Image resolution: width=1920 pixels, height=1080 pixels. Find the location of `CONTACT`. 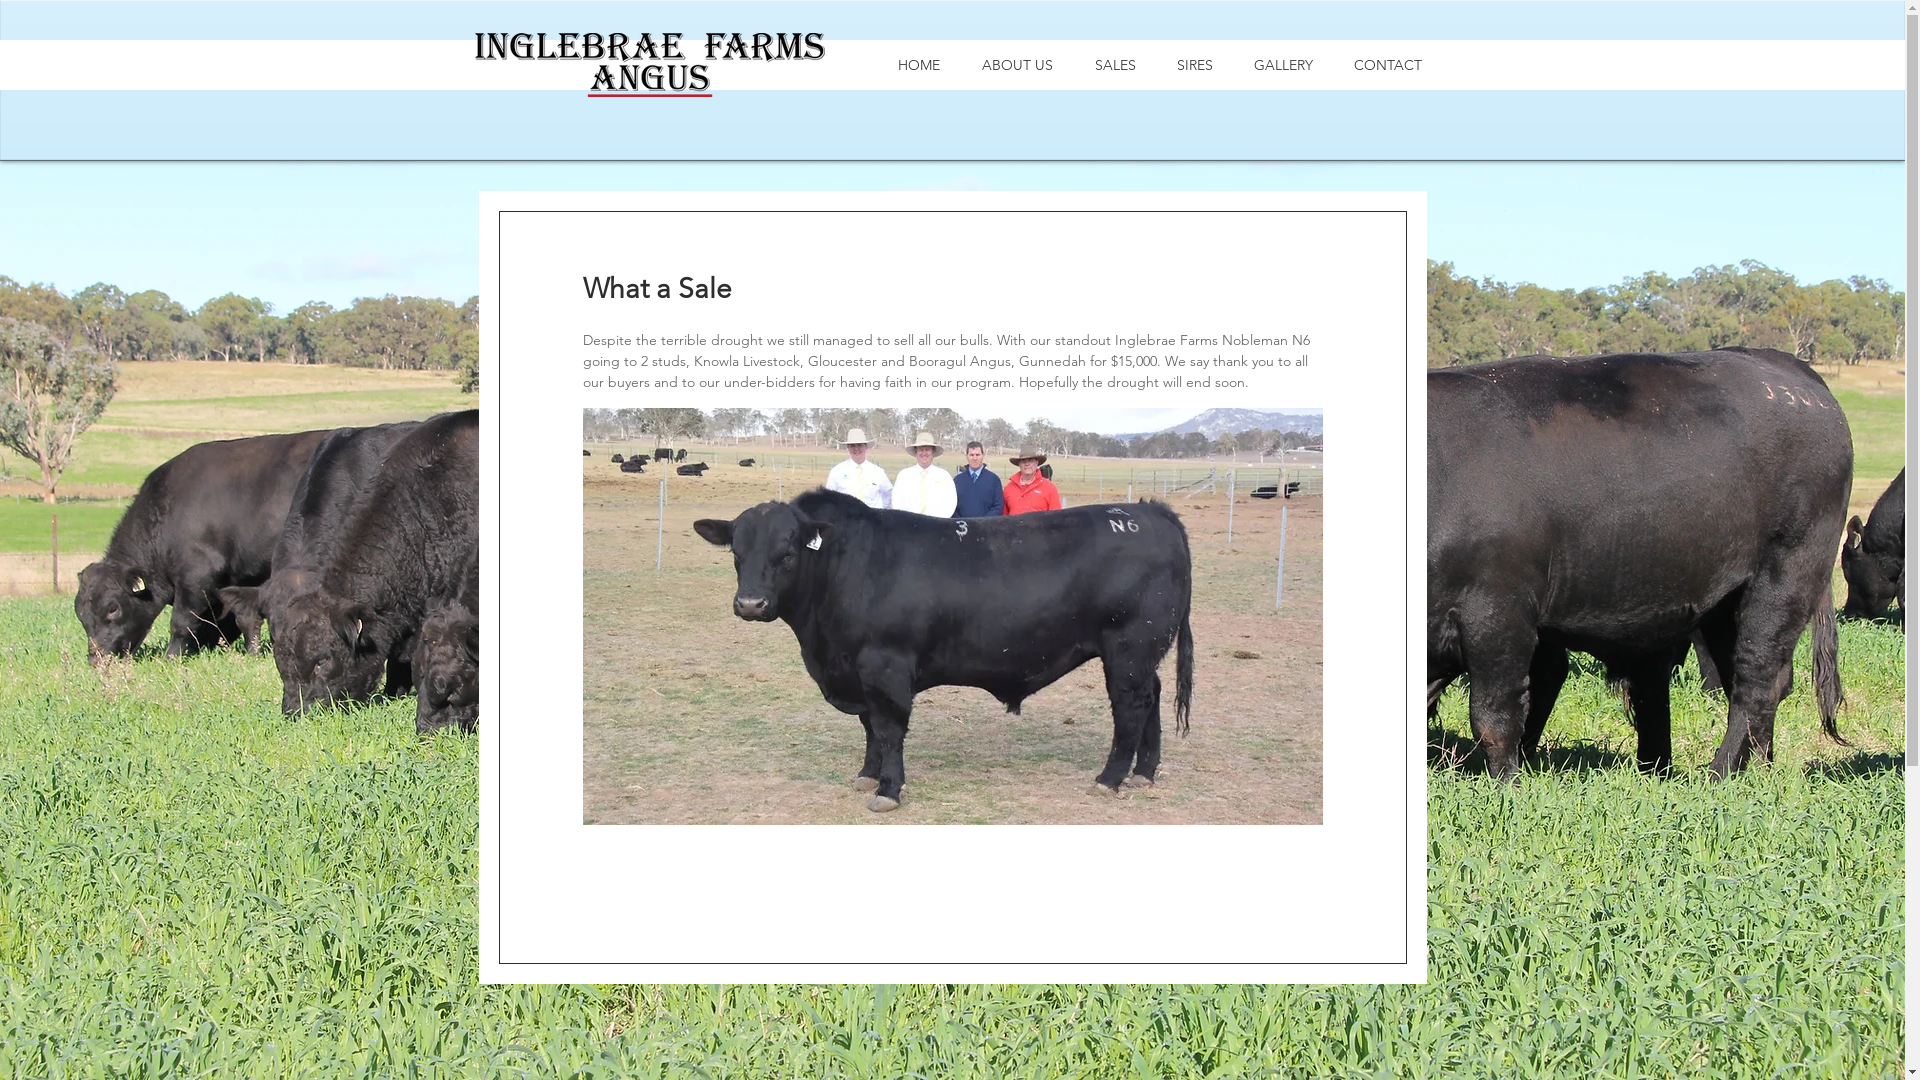

CONTACT is located at coordinates (1388, 65).